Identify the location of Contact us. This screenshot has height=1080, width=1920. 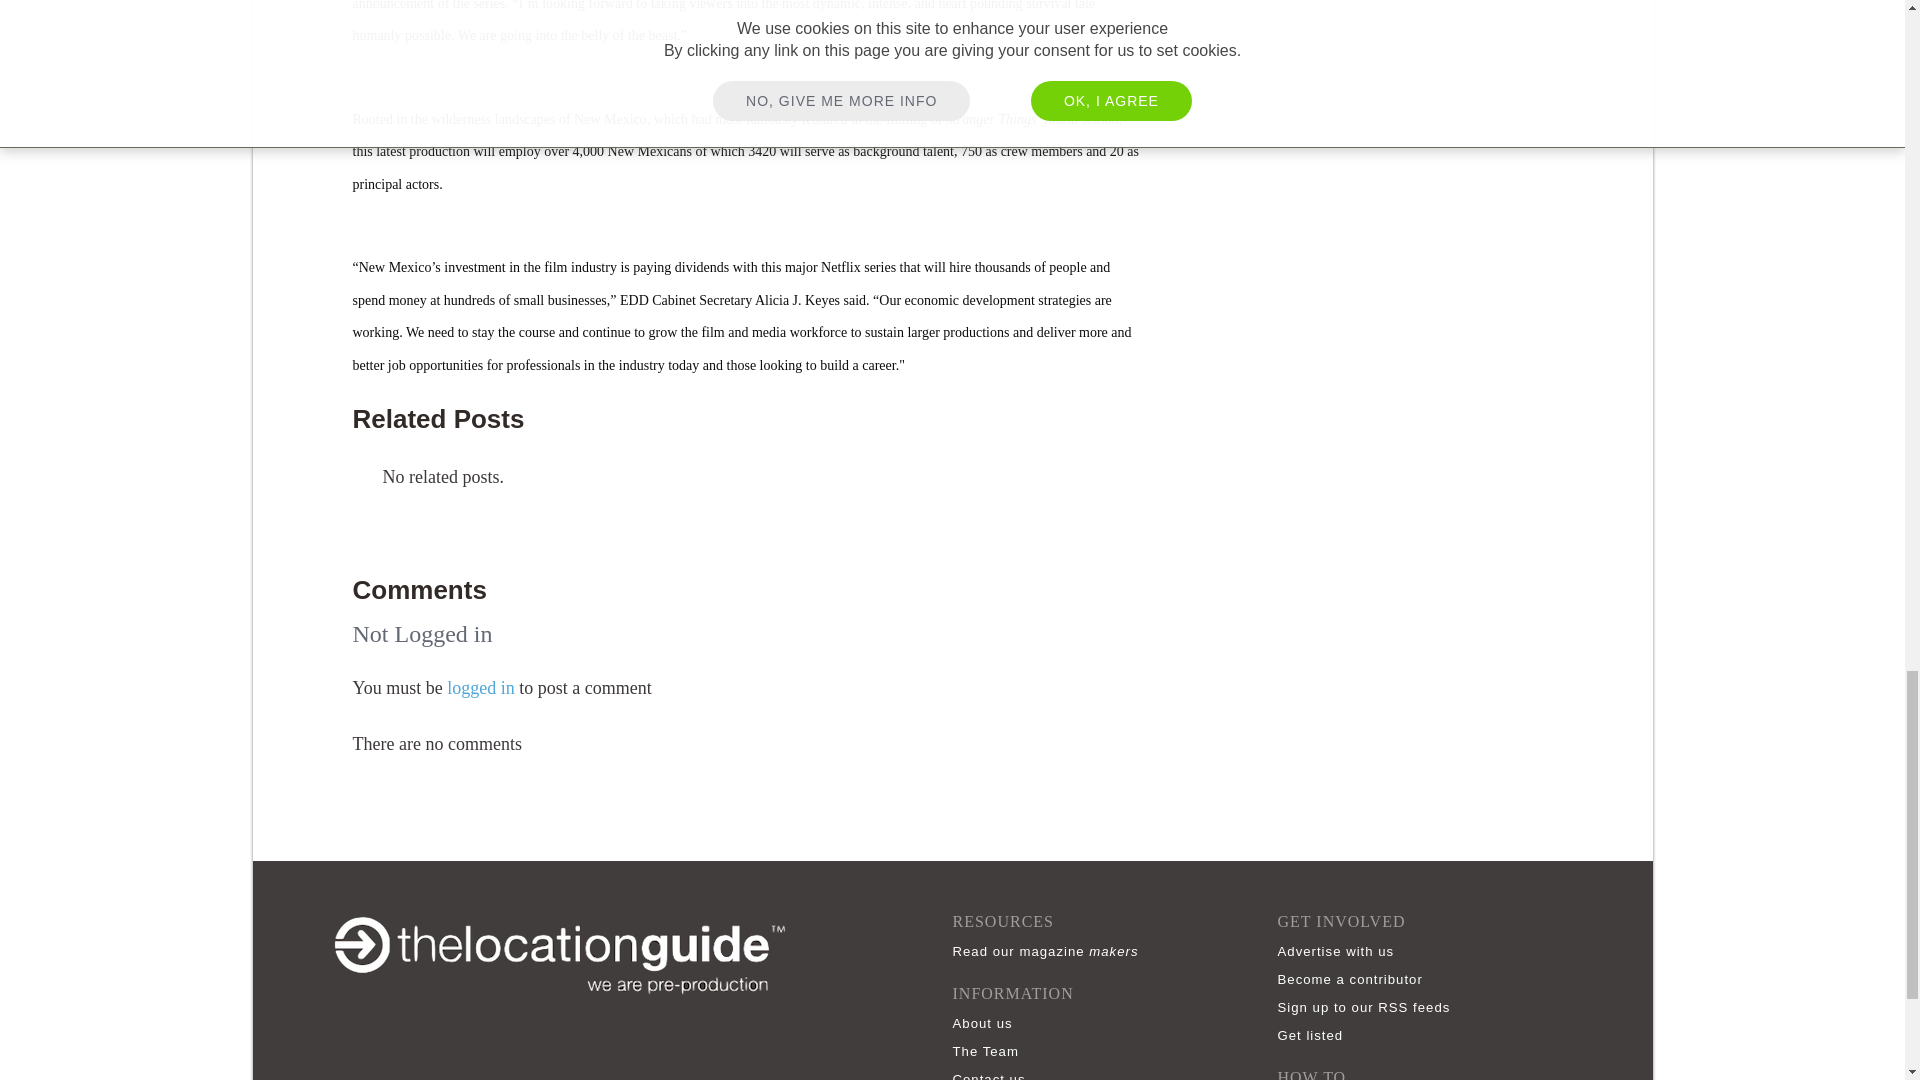
(993, 1076).